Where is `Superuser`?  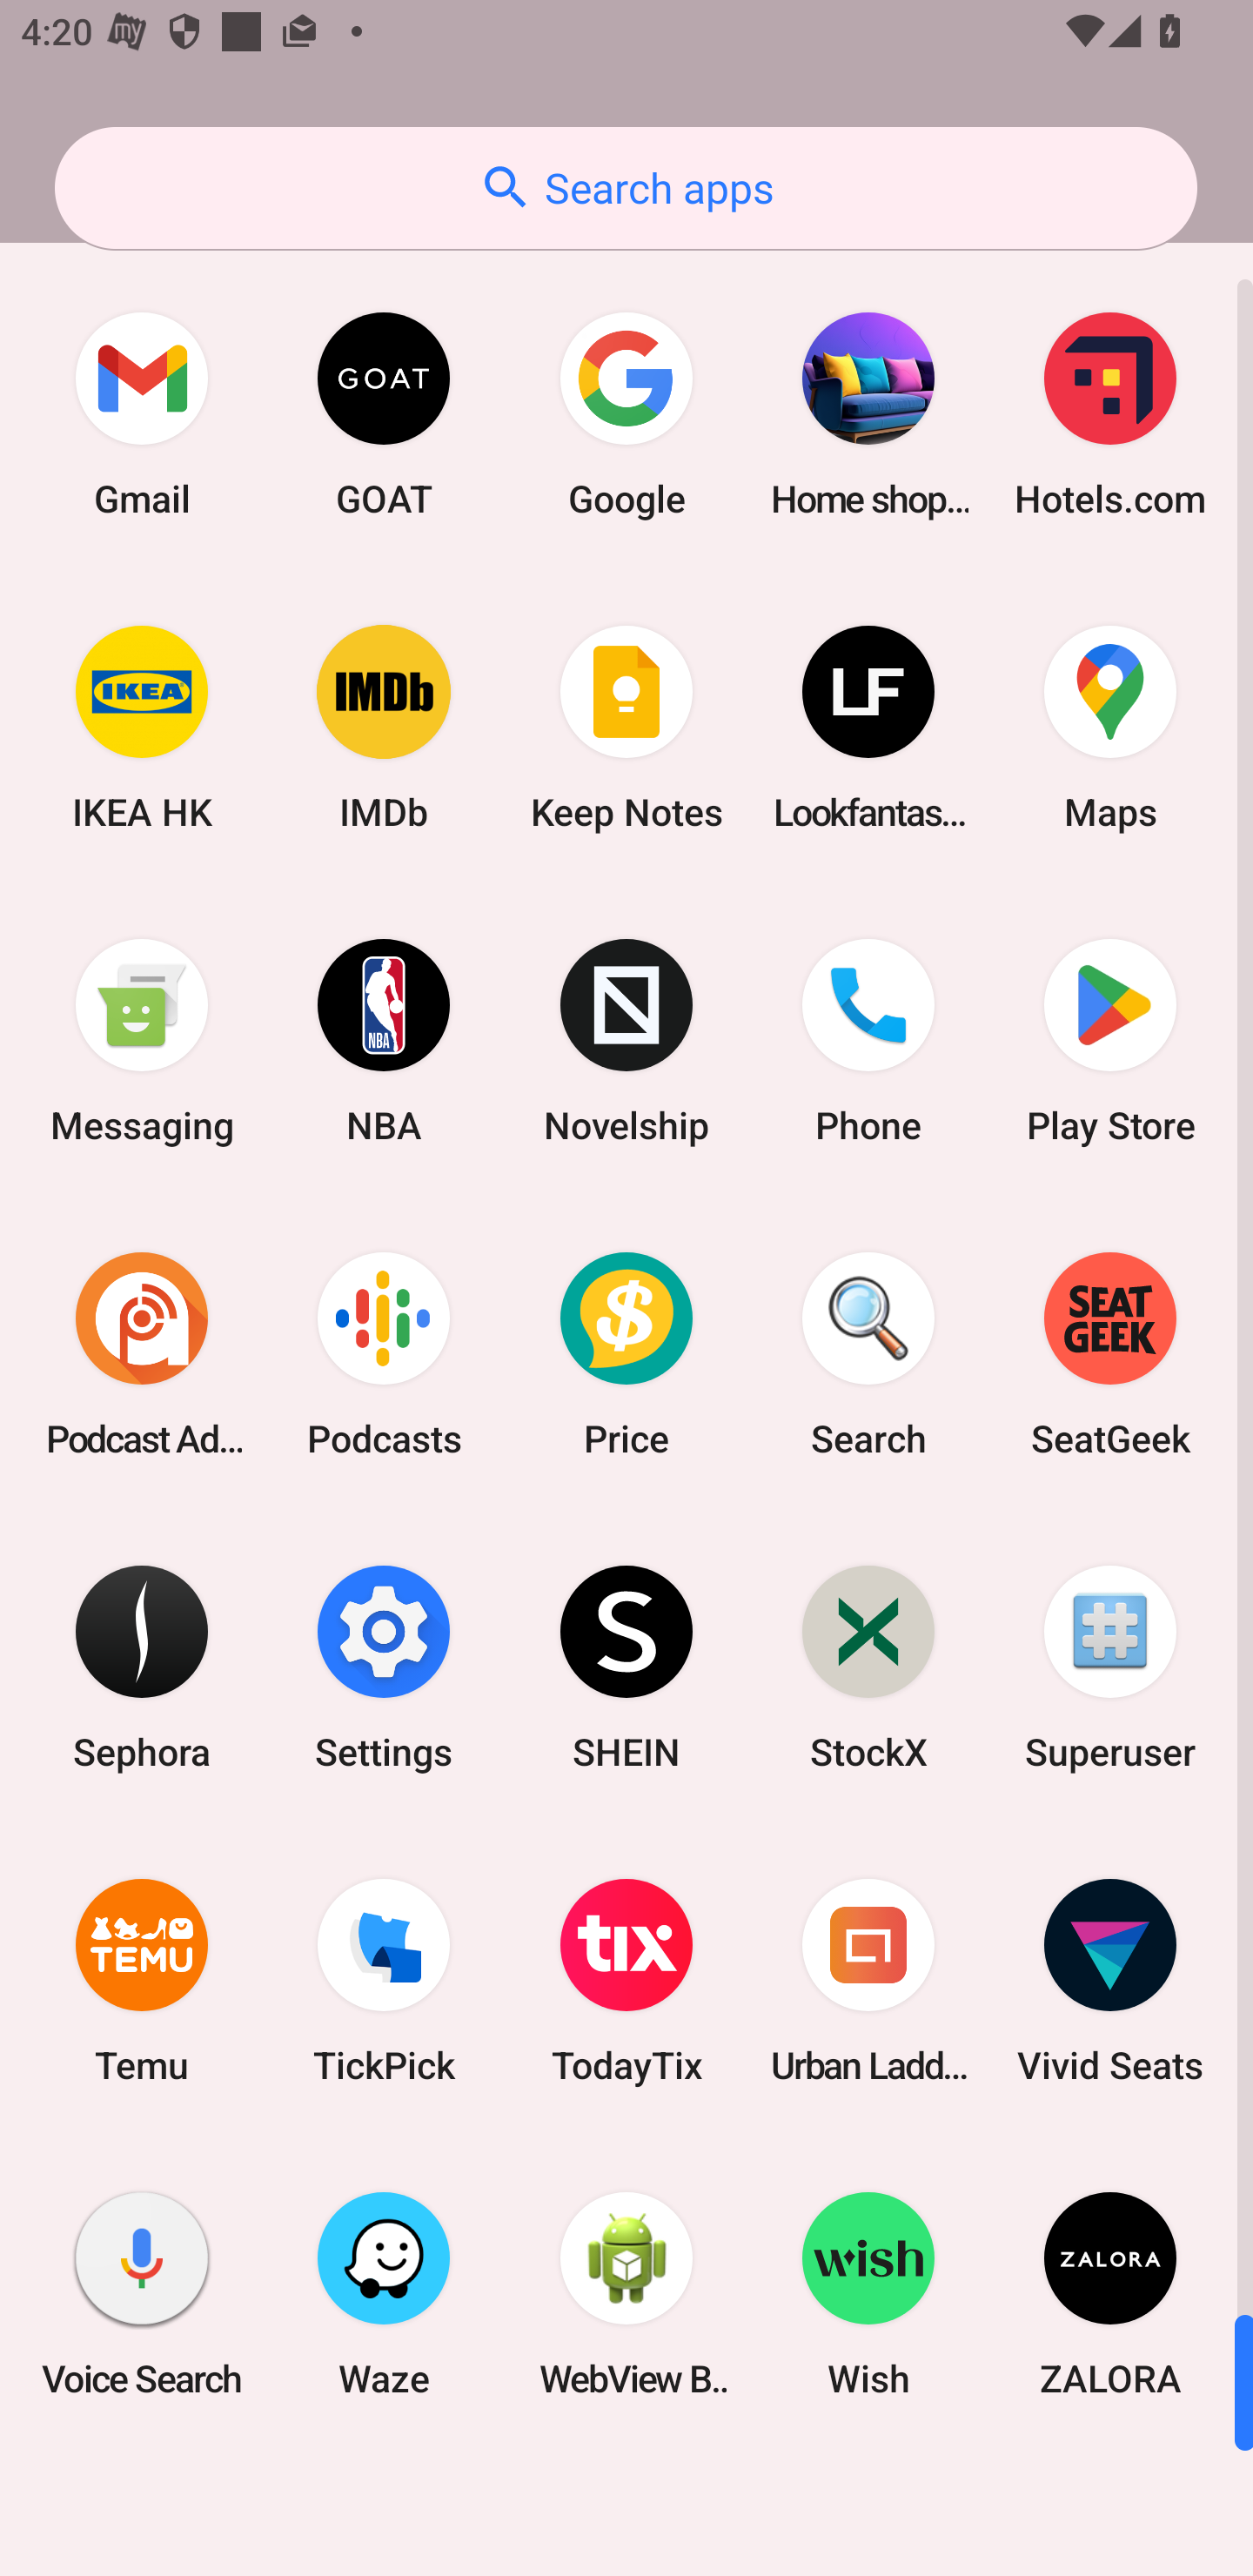 Superuser is located at coordinates (1110, 1666).